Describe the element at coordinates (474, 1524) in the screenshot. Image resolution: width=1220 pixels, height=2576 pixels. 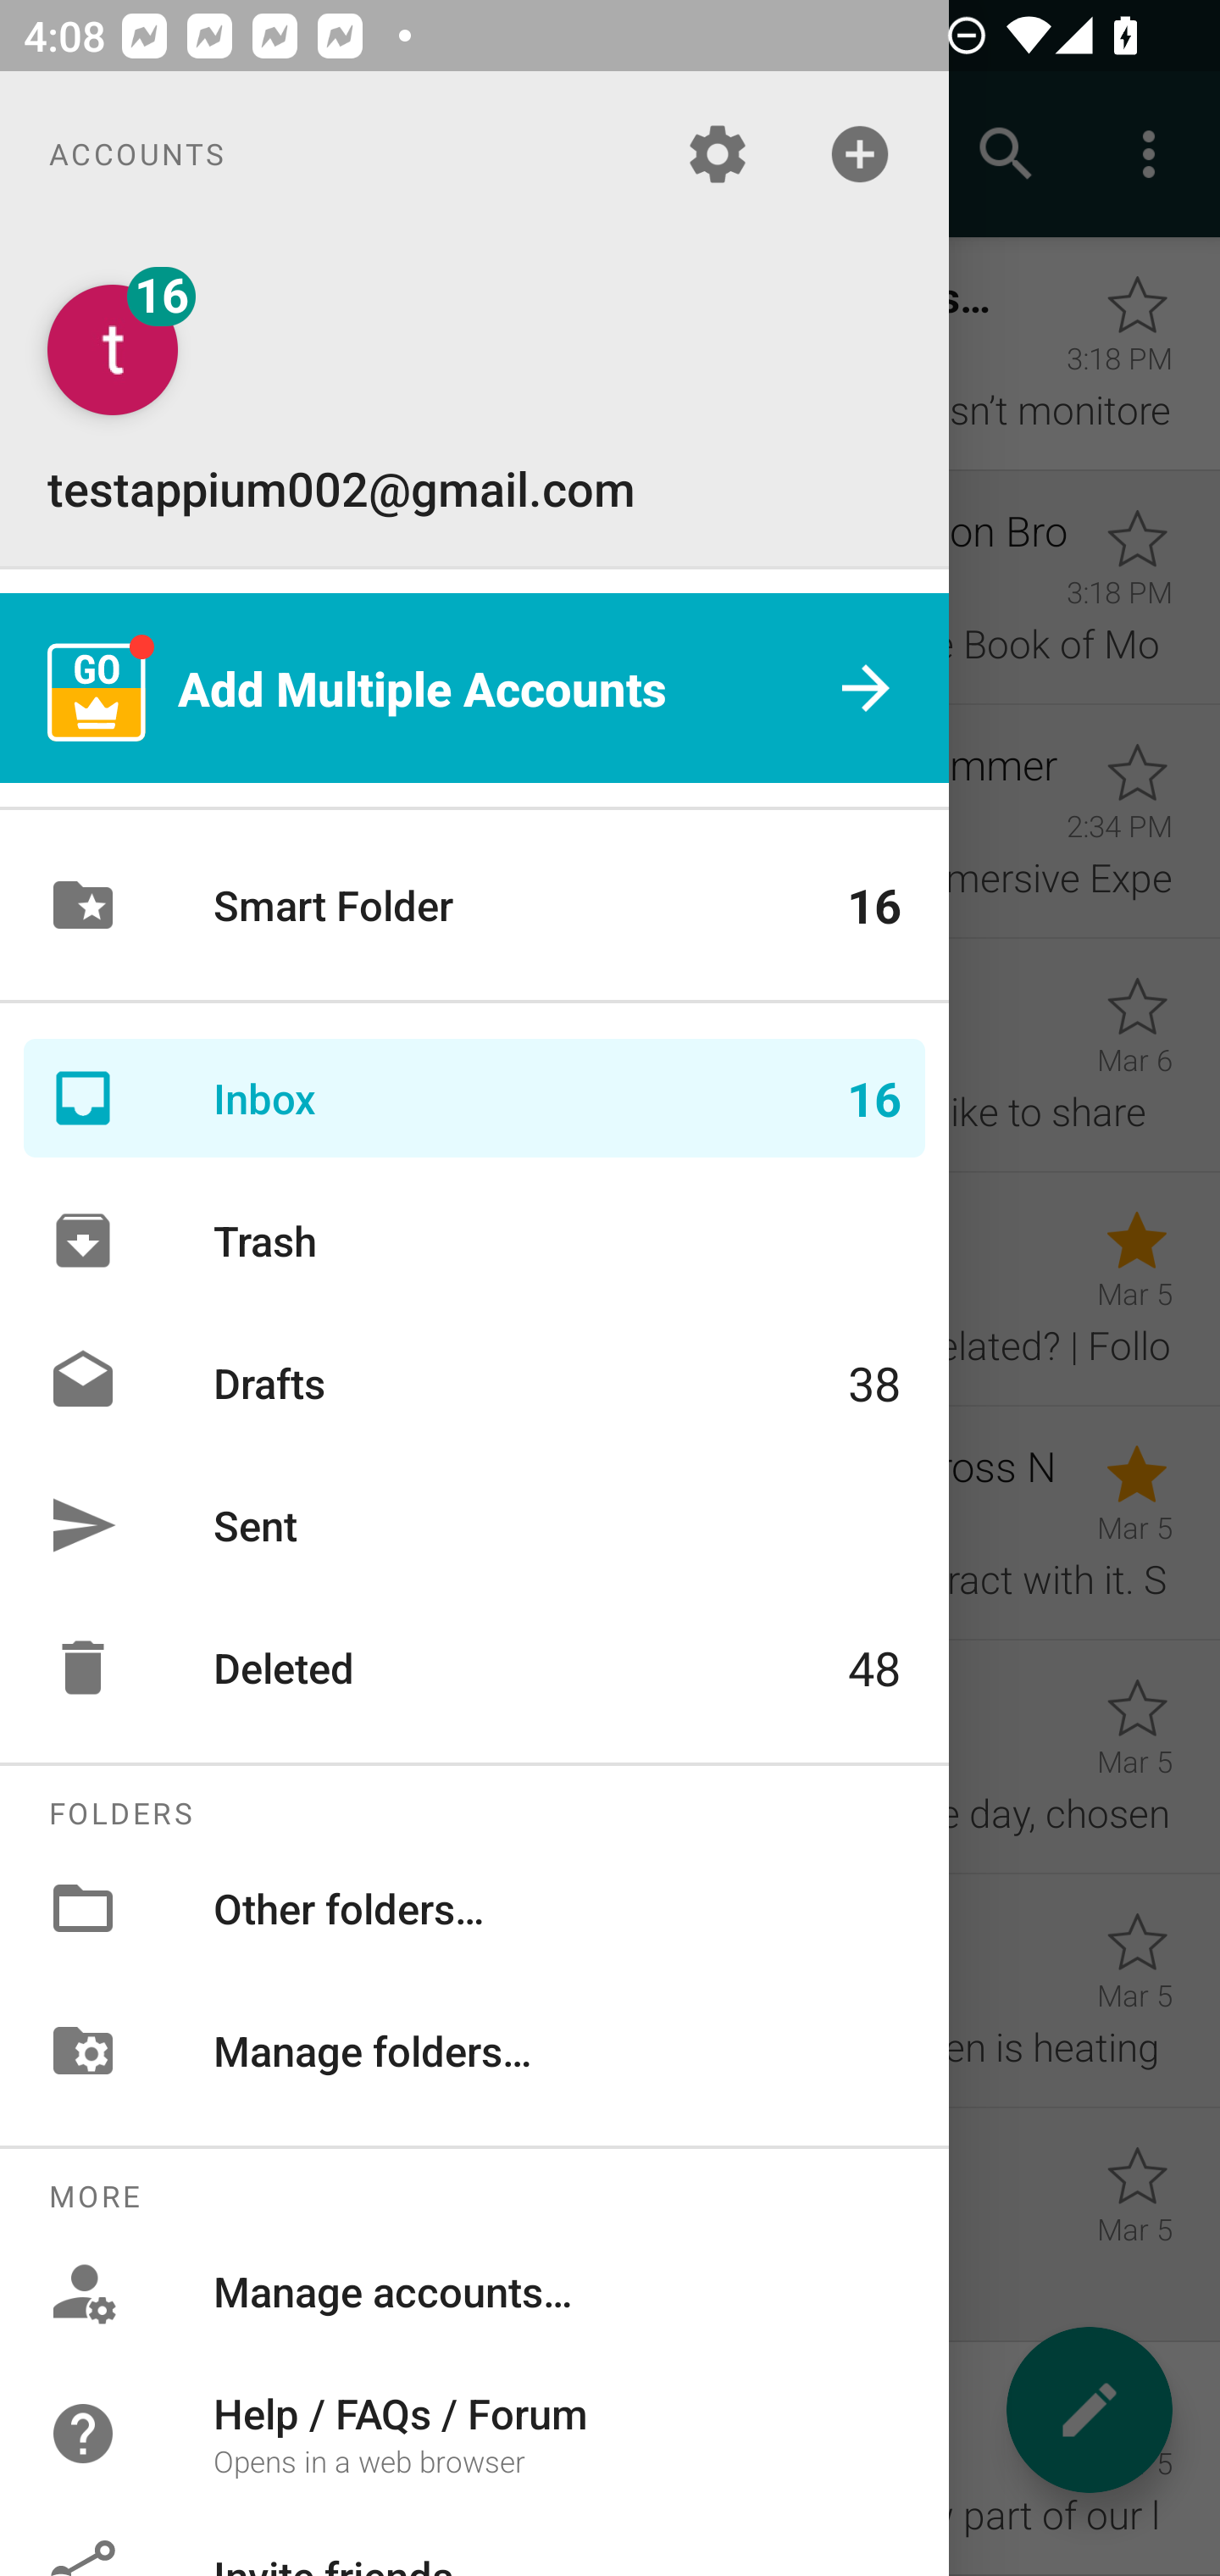
I see `Sent` at that location.